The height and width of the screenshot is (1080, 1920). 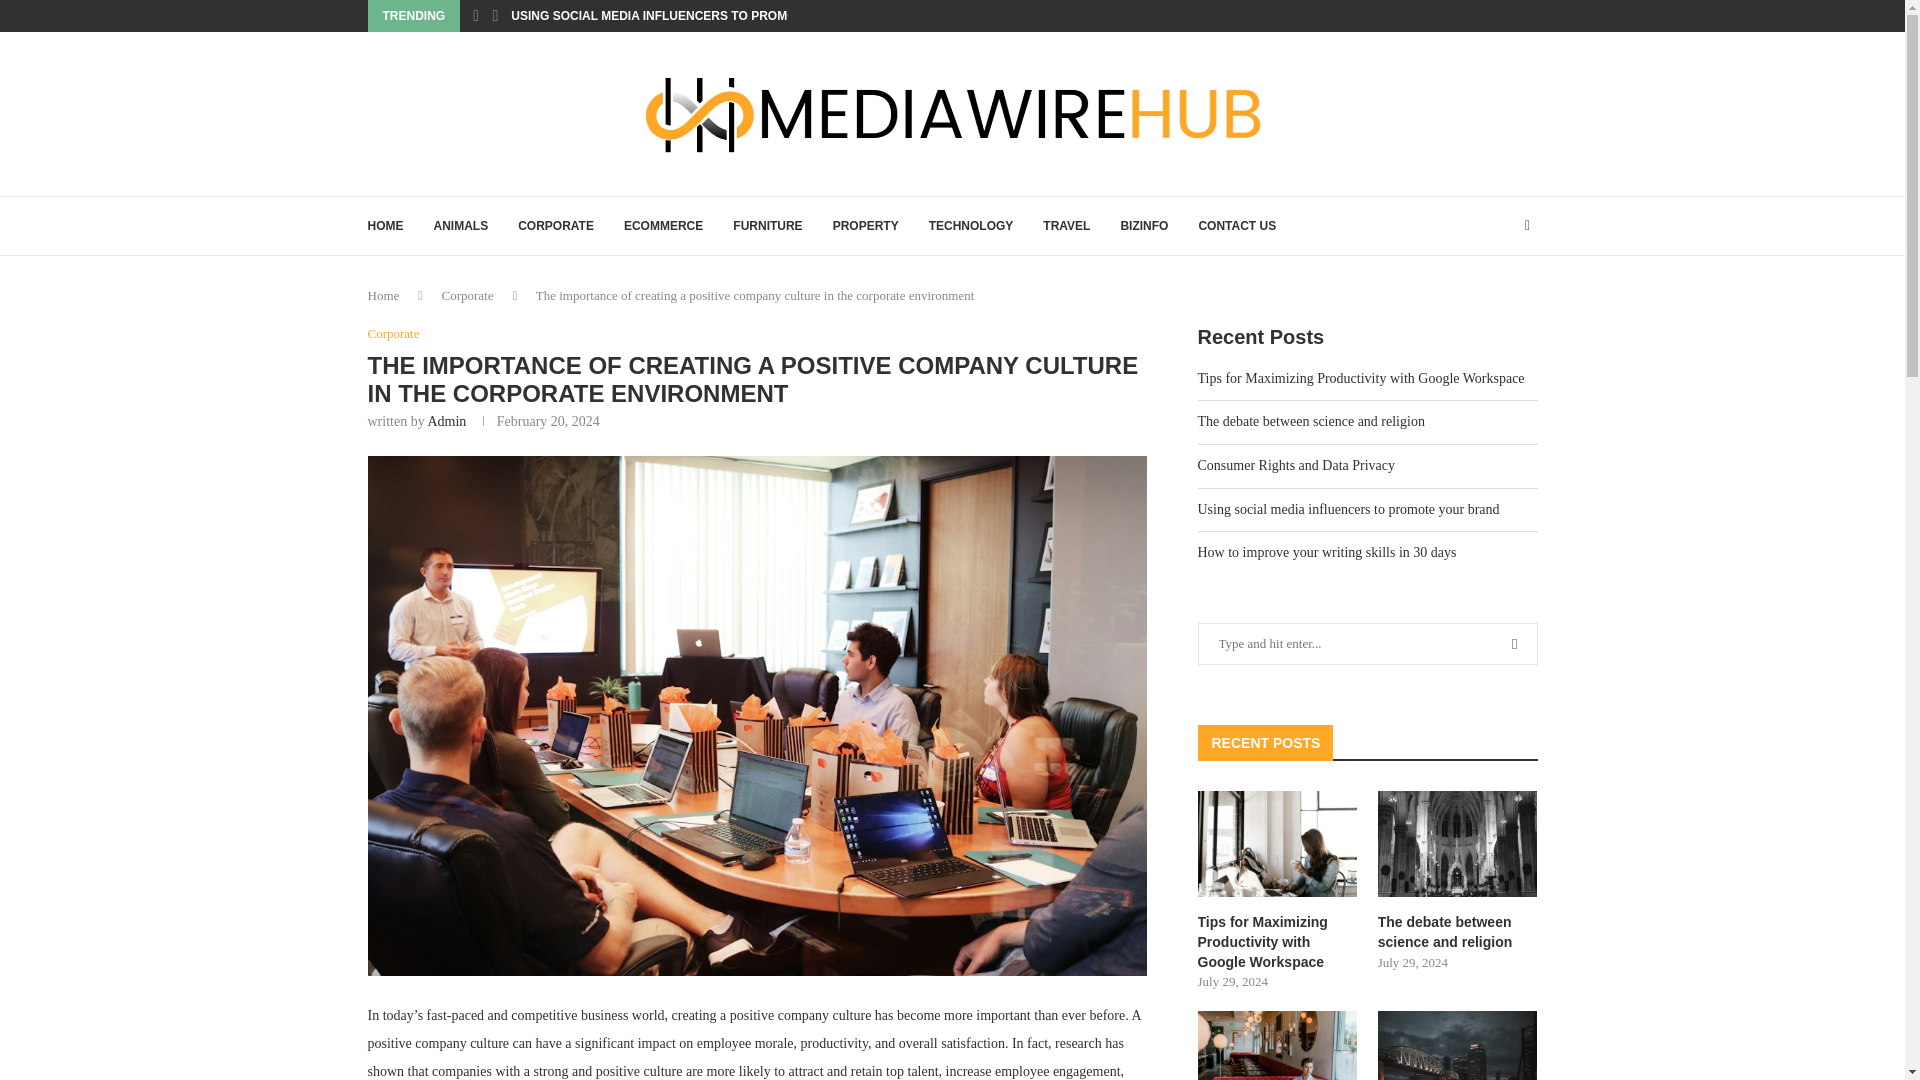 I want to click on TECHNOLOGY, so click(x=971, y=225).